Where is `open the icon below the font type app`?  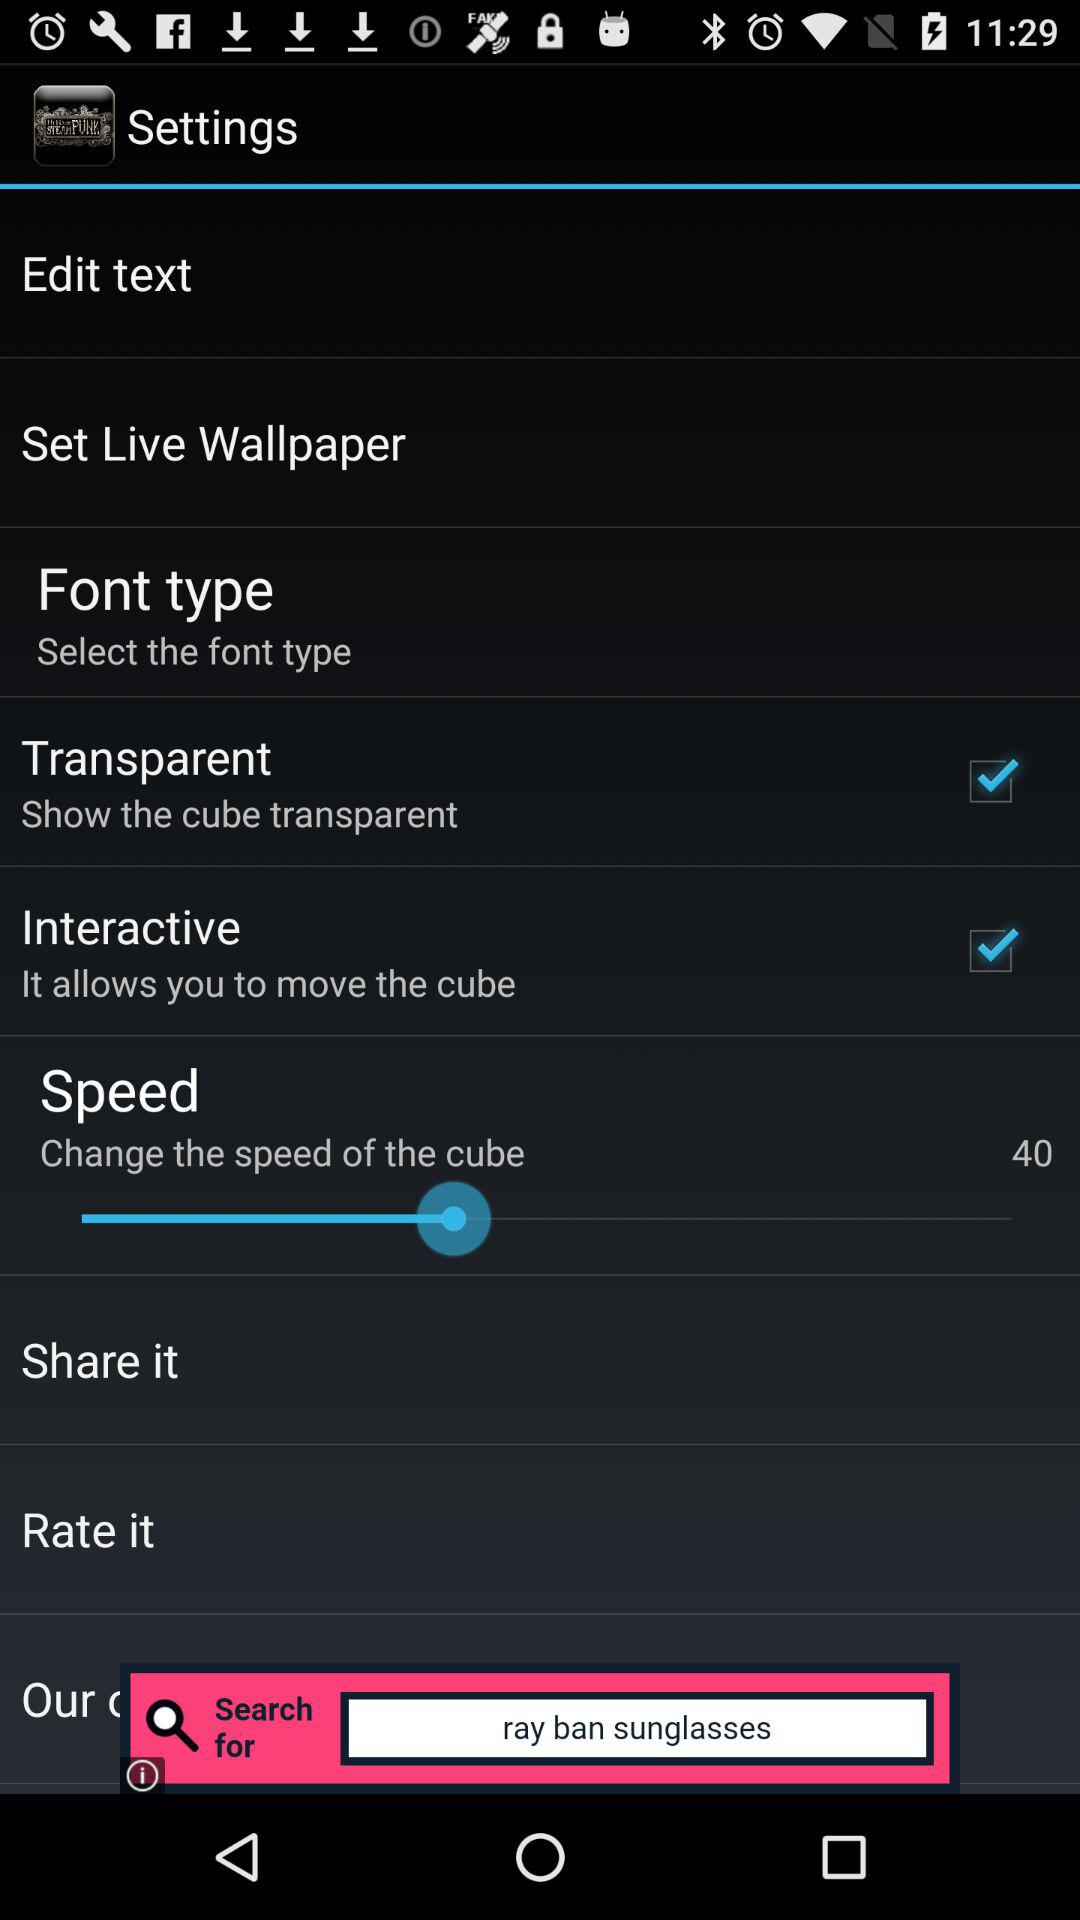 open the icon below the font type app is located at coordinates (194, 650).